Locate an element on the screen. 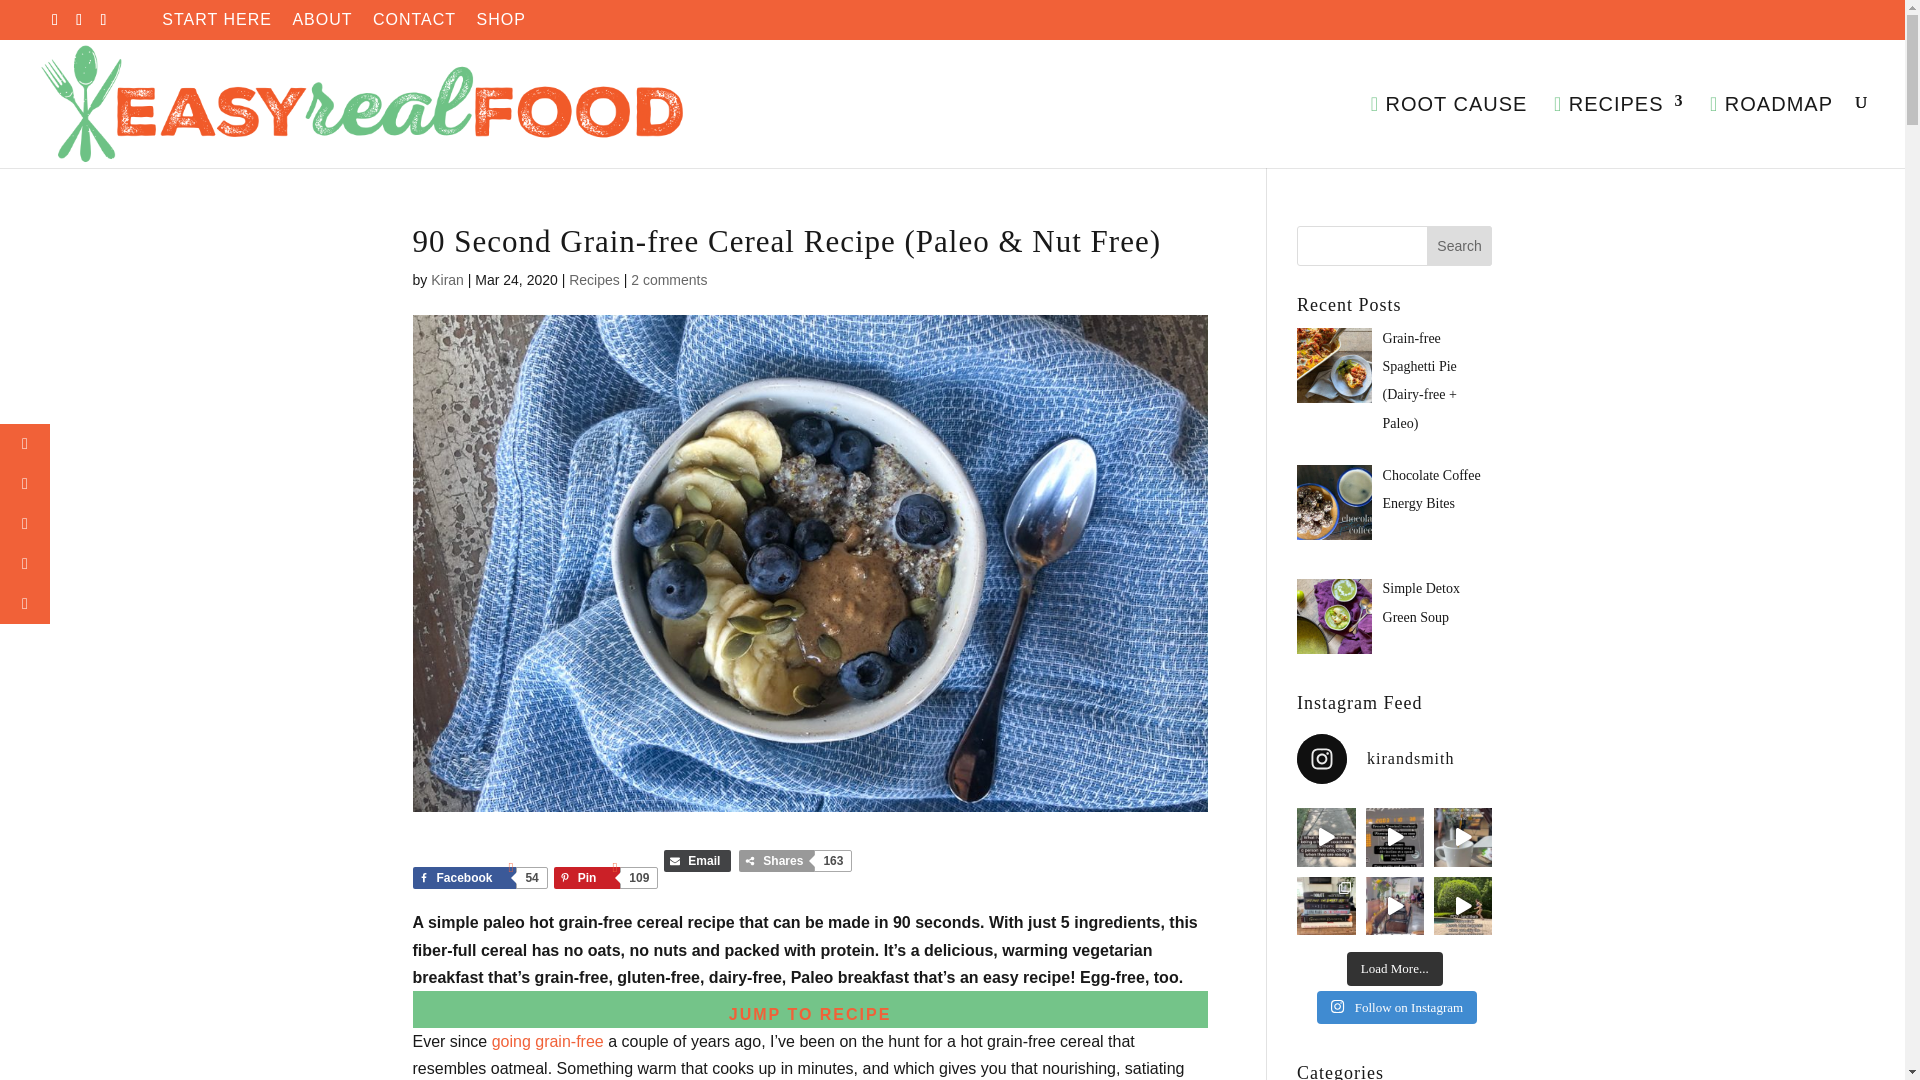 The image size is (1920, 1080). CONTACT is located at coordinates (414, 25).